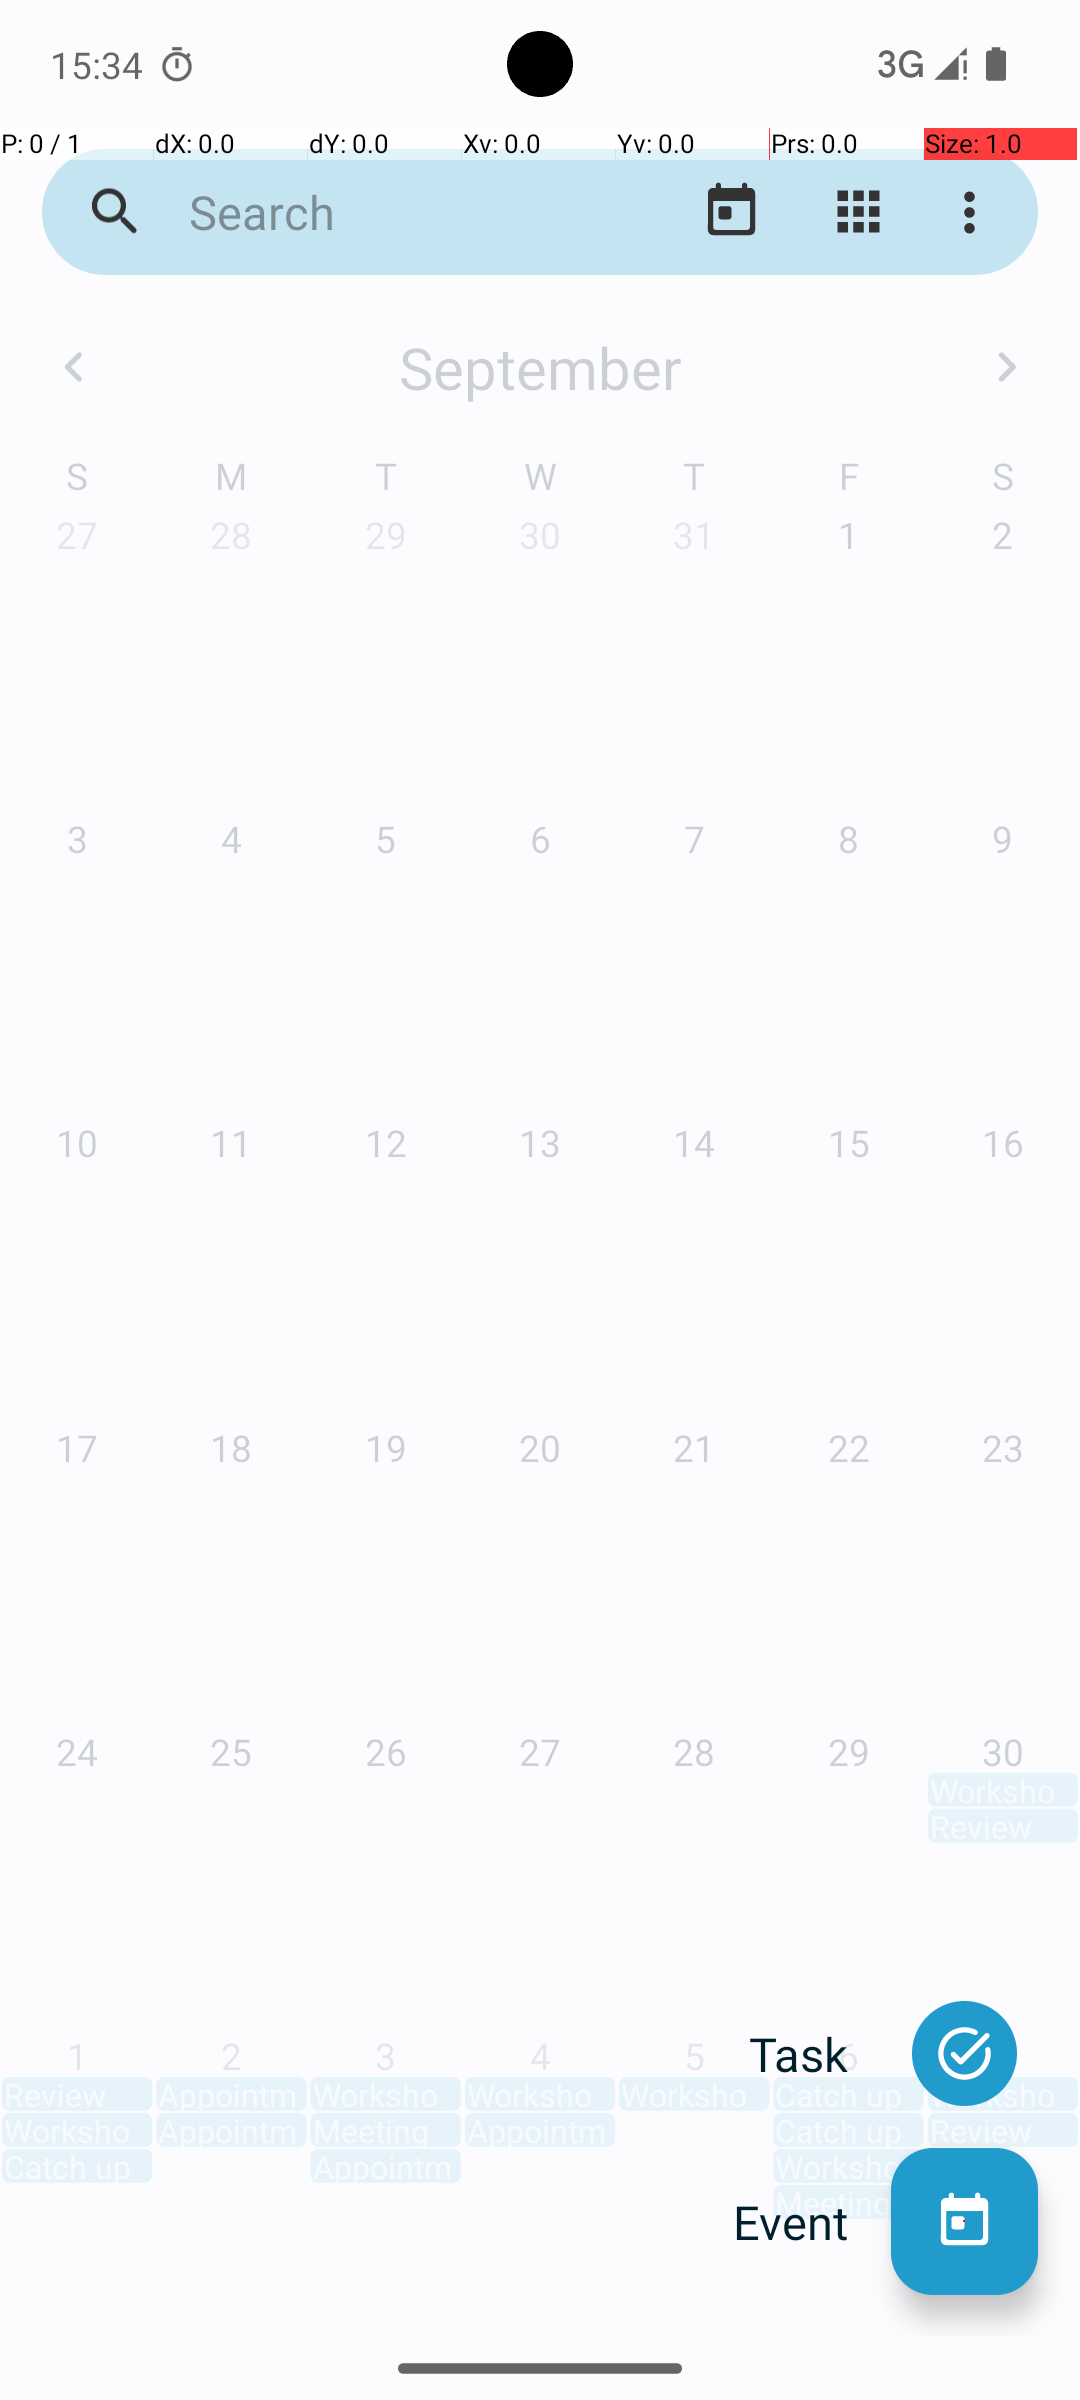 This screenshot has height=2400, width=1080. What do you see at coordinates (540, 367) in the screenshot?
I see `September` at bounding box center [540, 367].